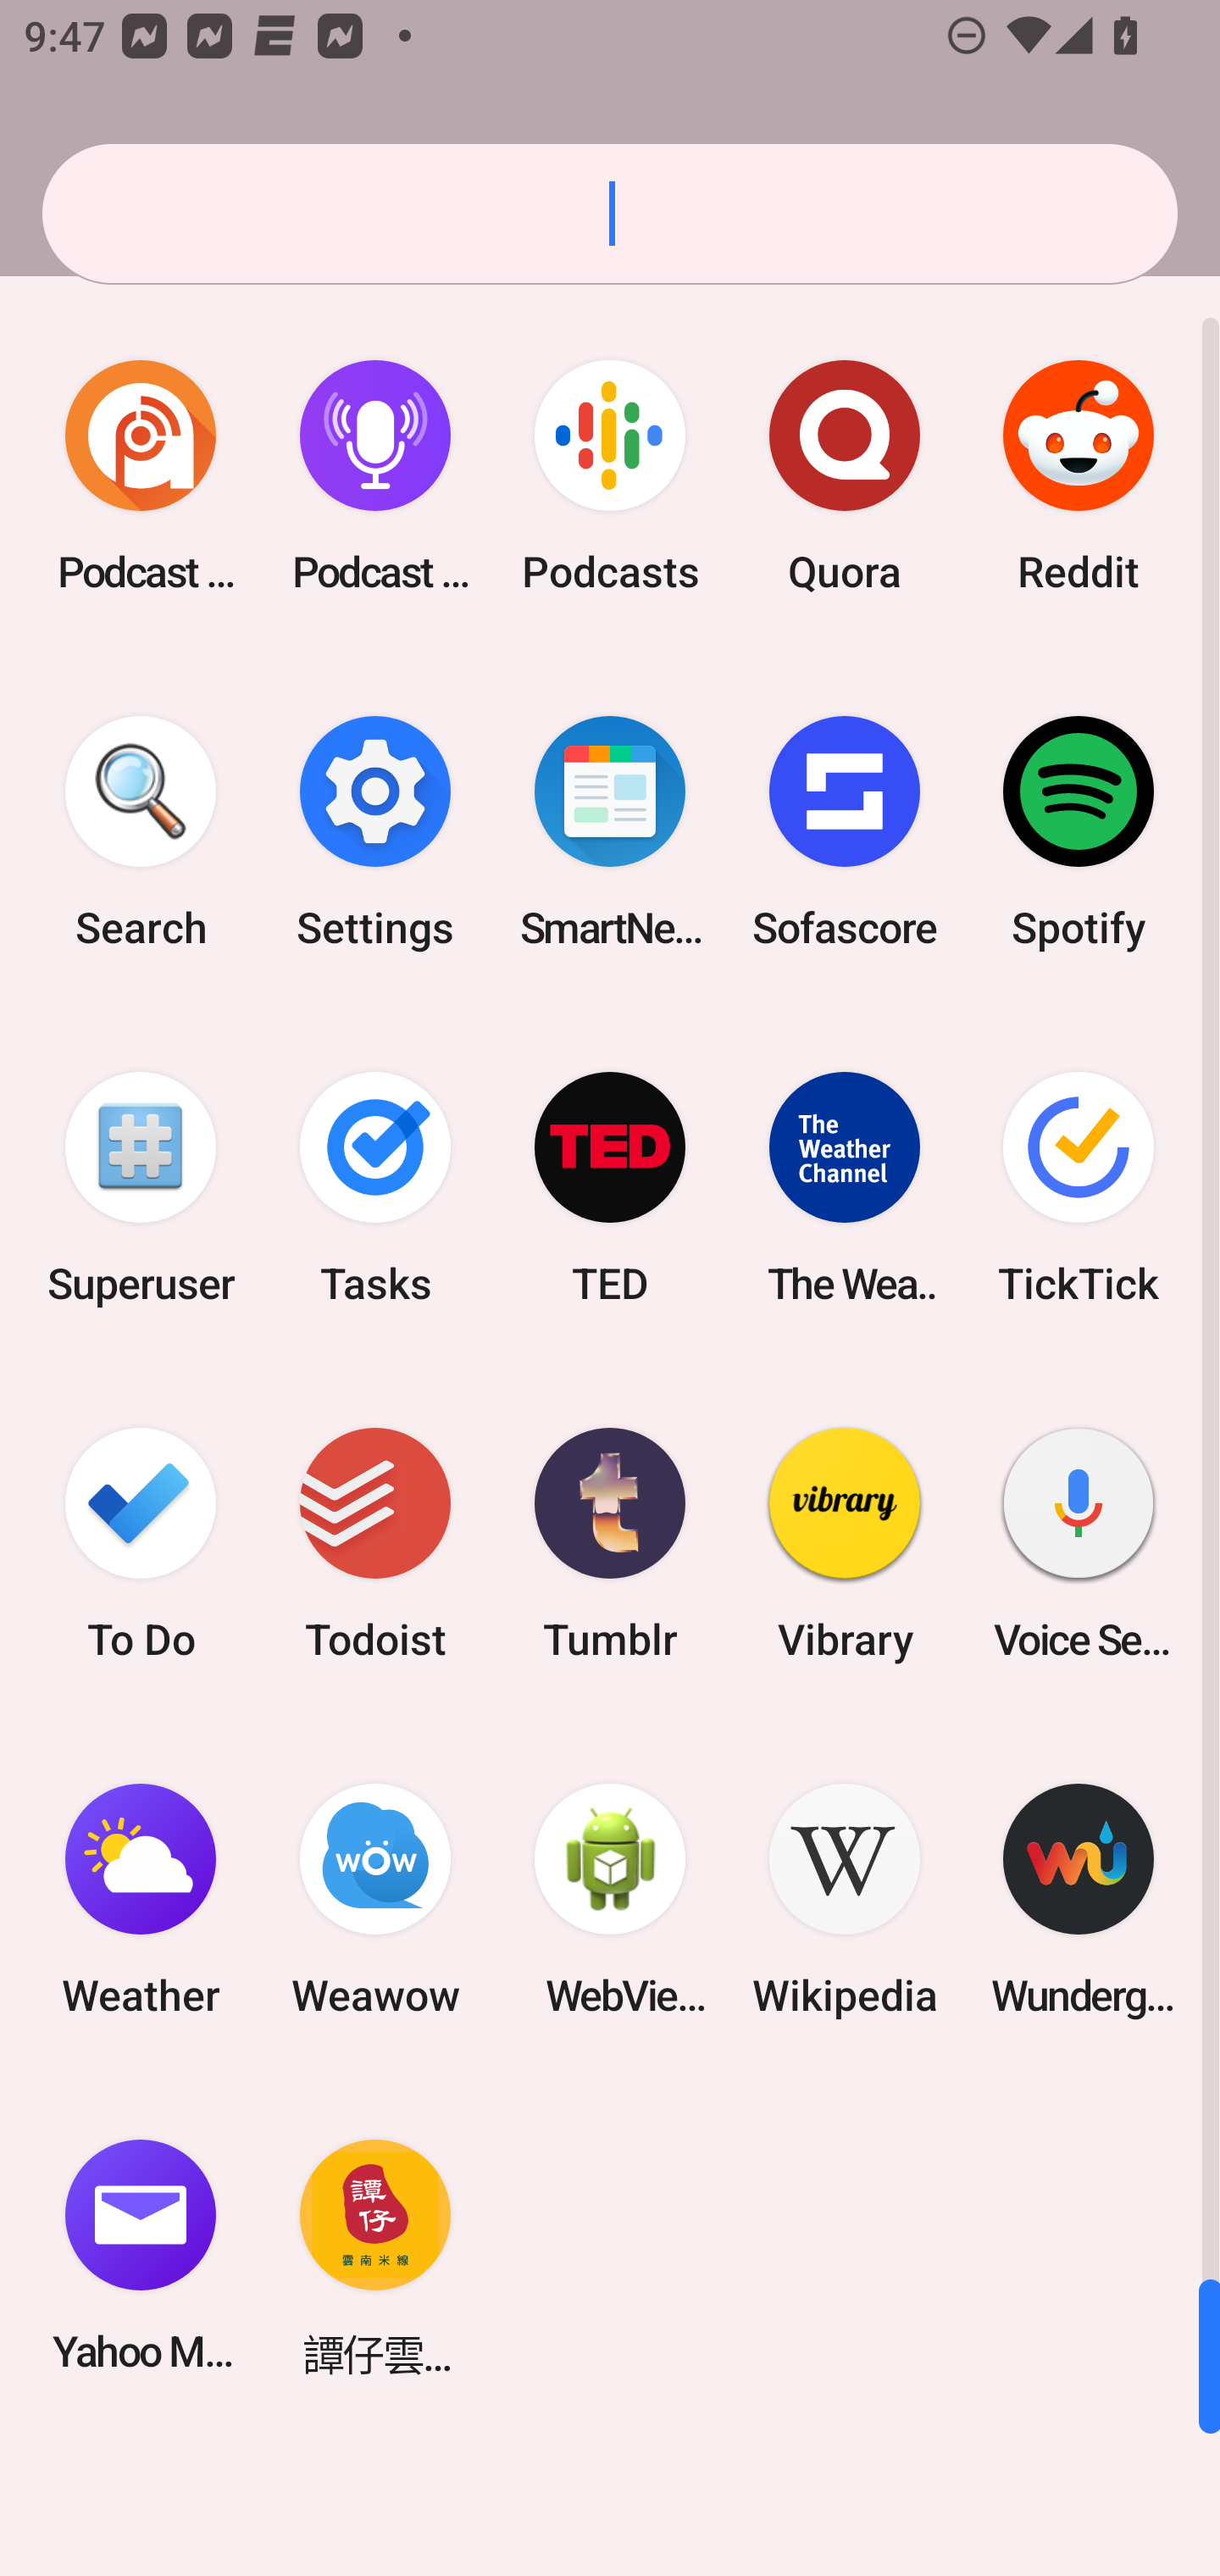 The width and height of the screenshot is (1220, 2576). I want to click on Wunderground, so click(1079, 1900).